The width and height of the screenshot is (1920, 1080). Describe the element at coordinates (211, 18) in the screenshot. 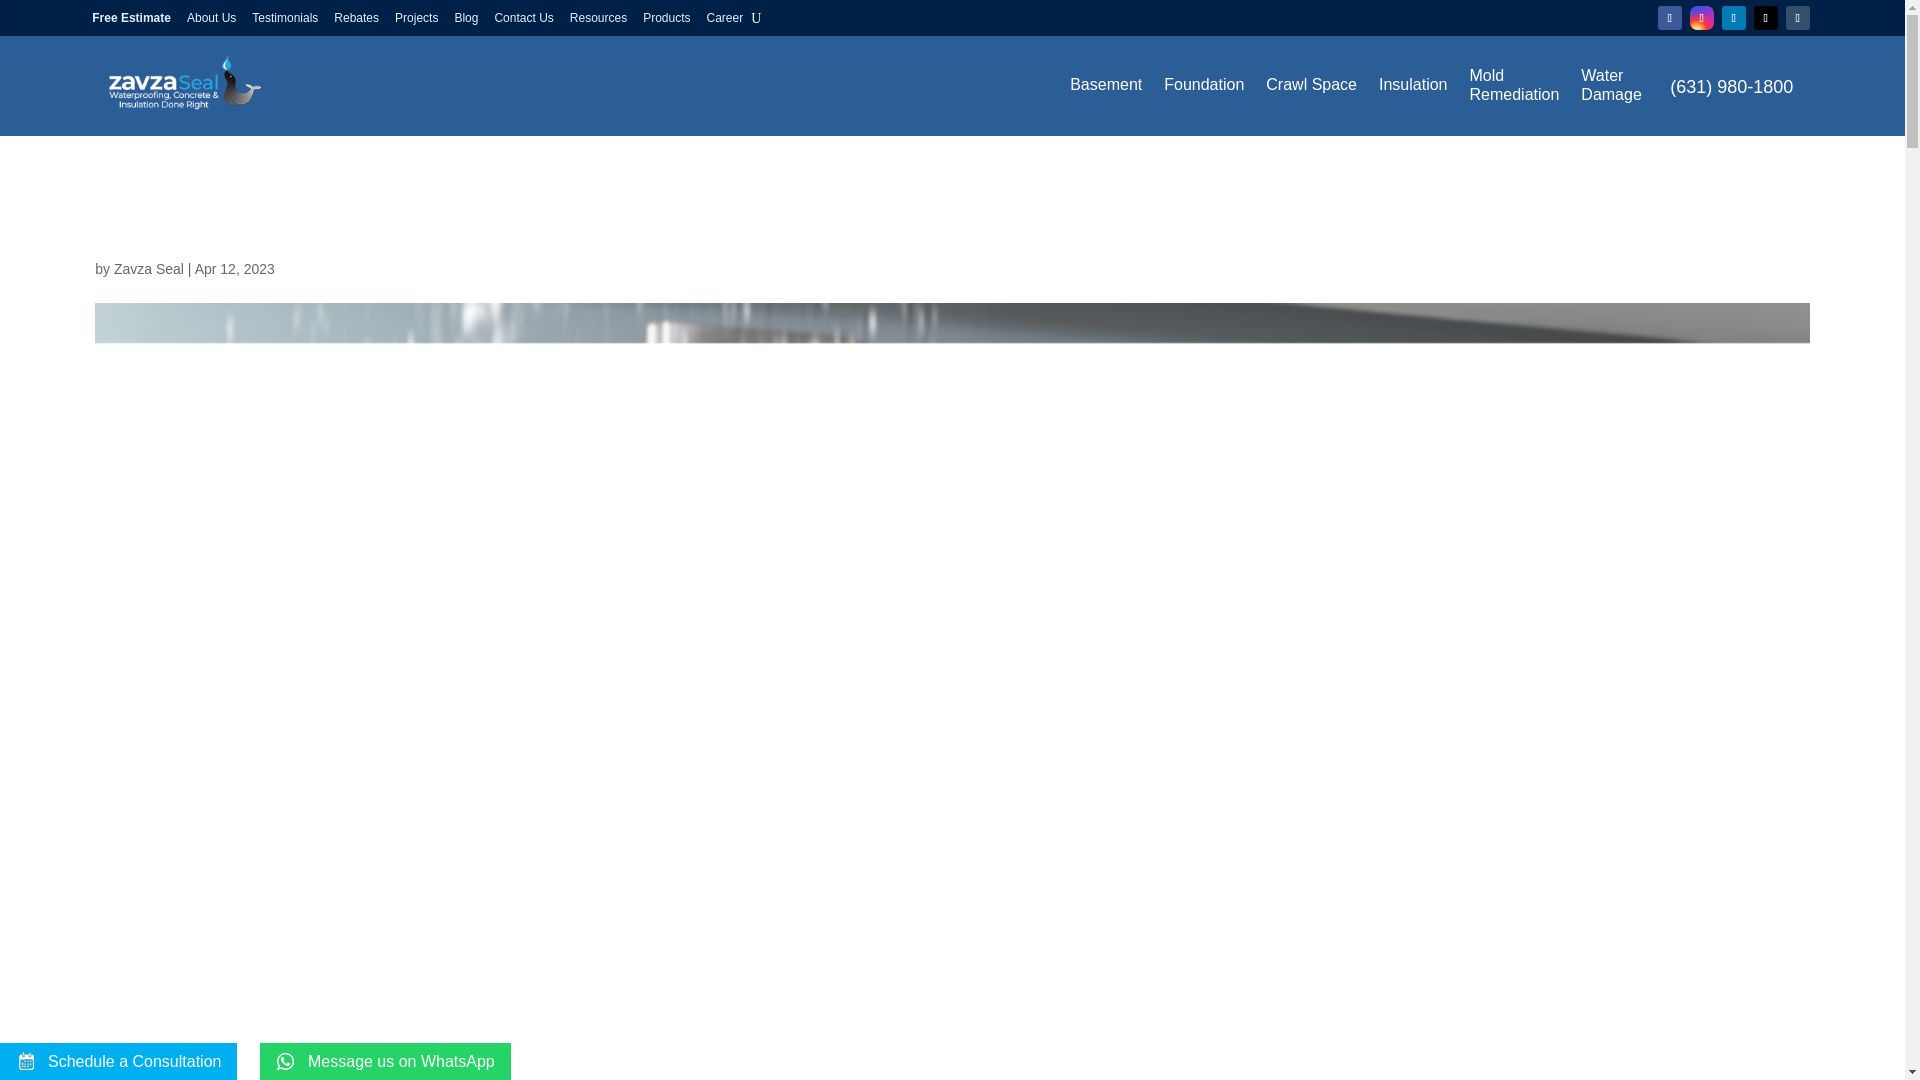

I see `About Us` at that location.